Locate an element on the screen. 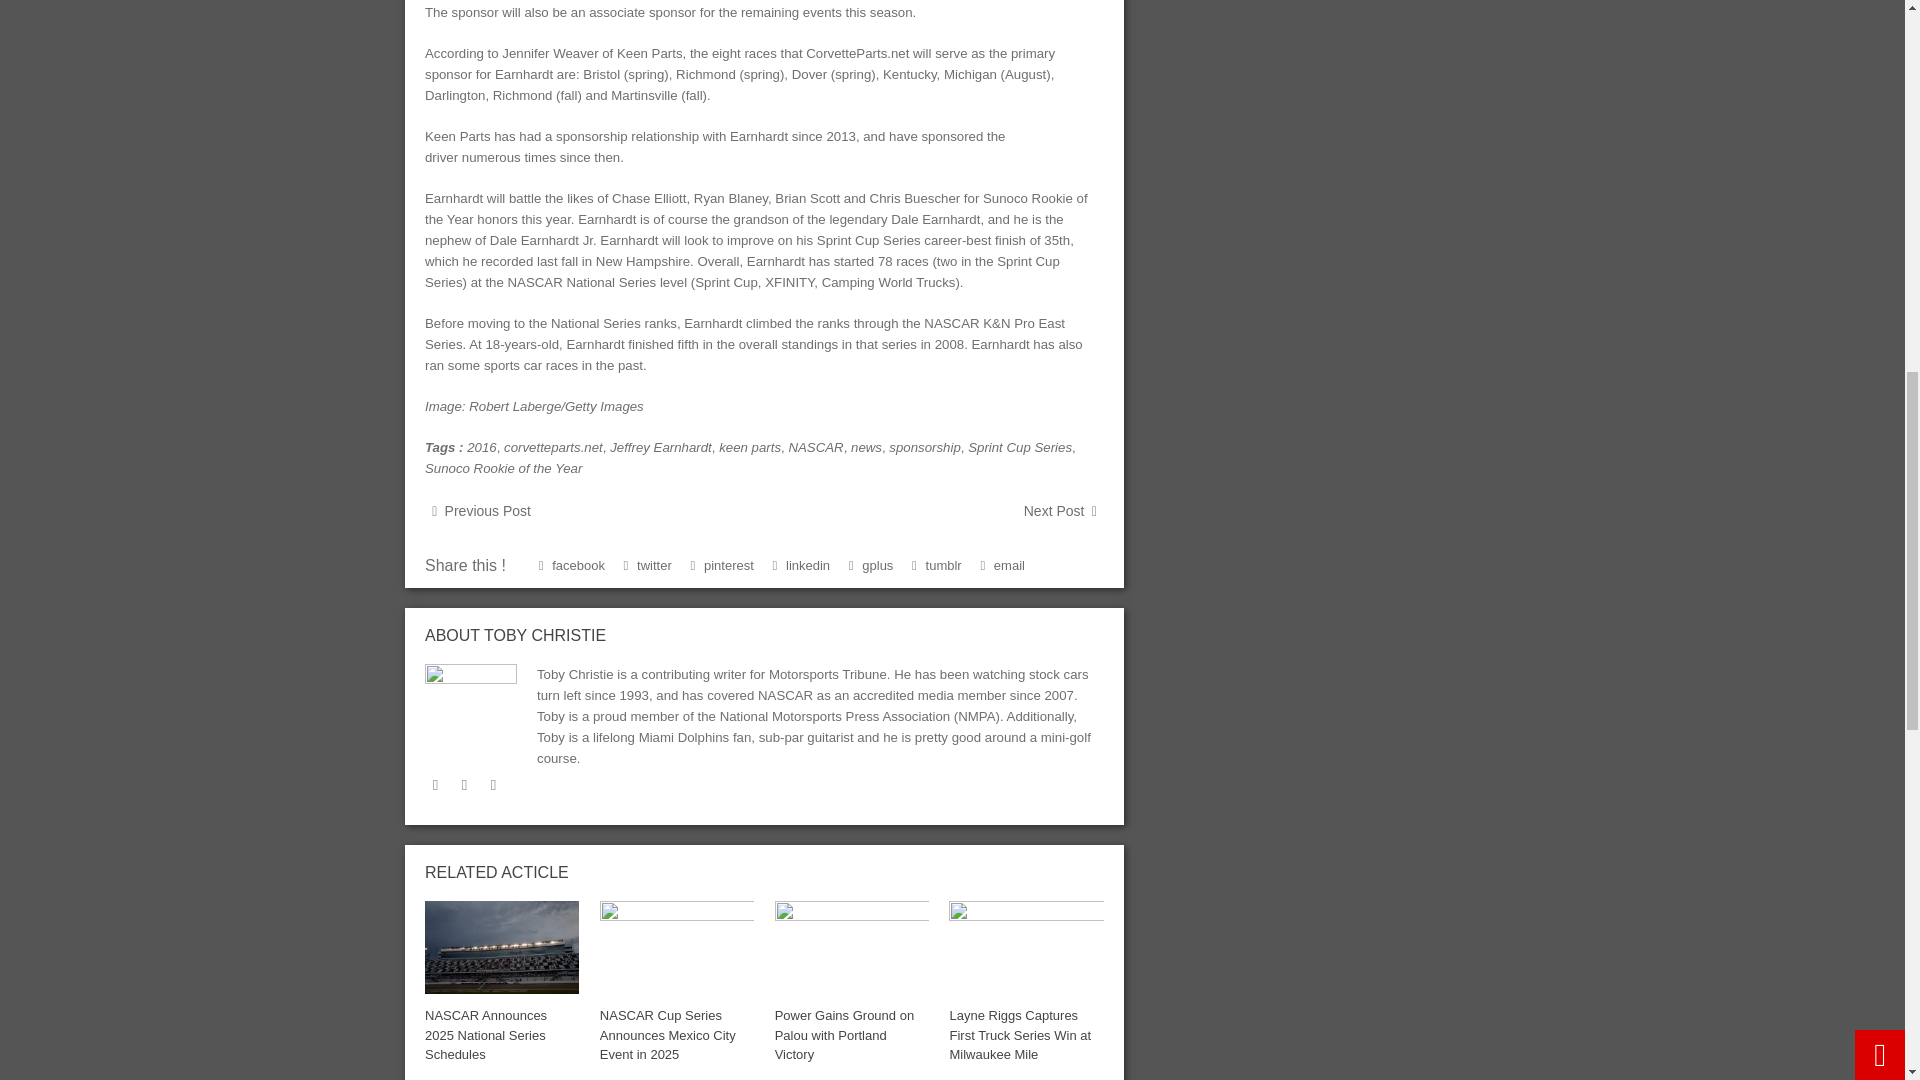 This screenshot has width=1920, height=1080. NASCAR Announces 2025 National Series Schedules is located at coordinates (486, 1034).